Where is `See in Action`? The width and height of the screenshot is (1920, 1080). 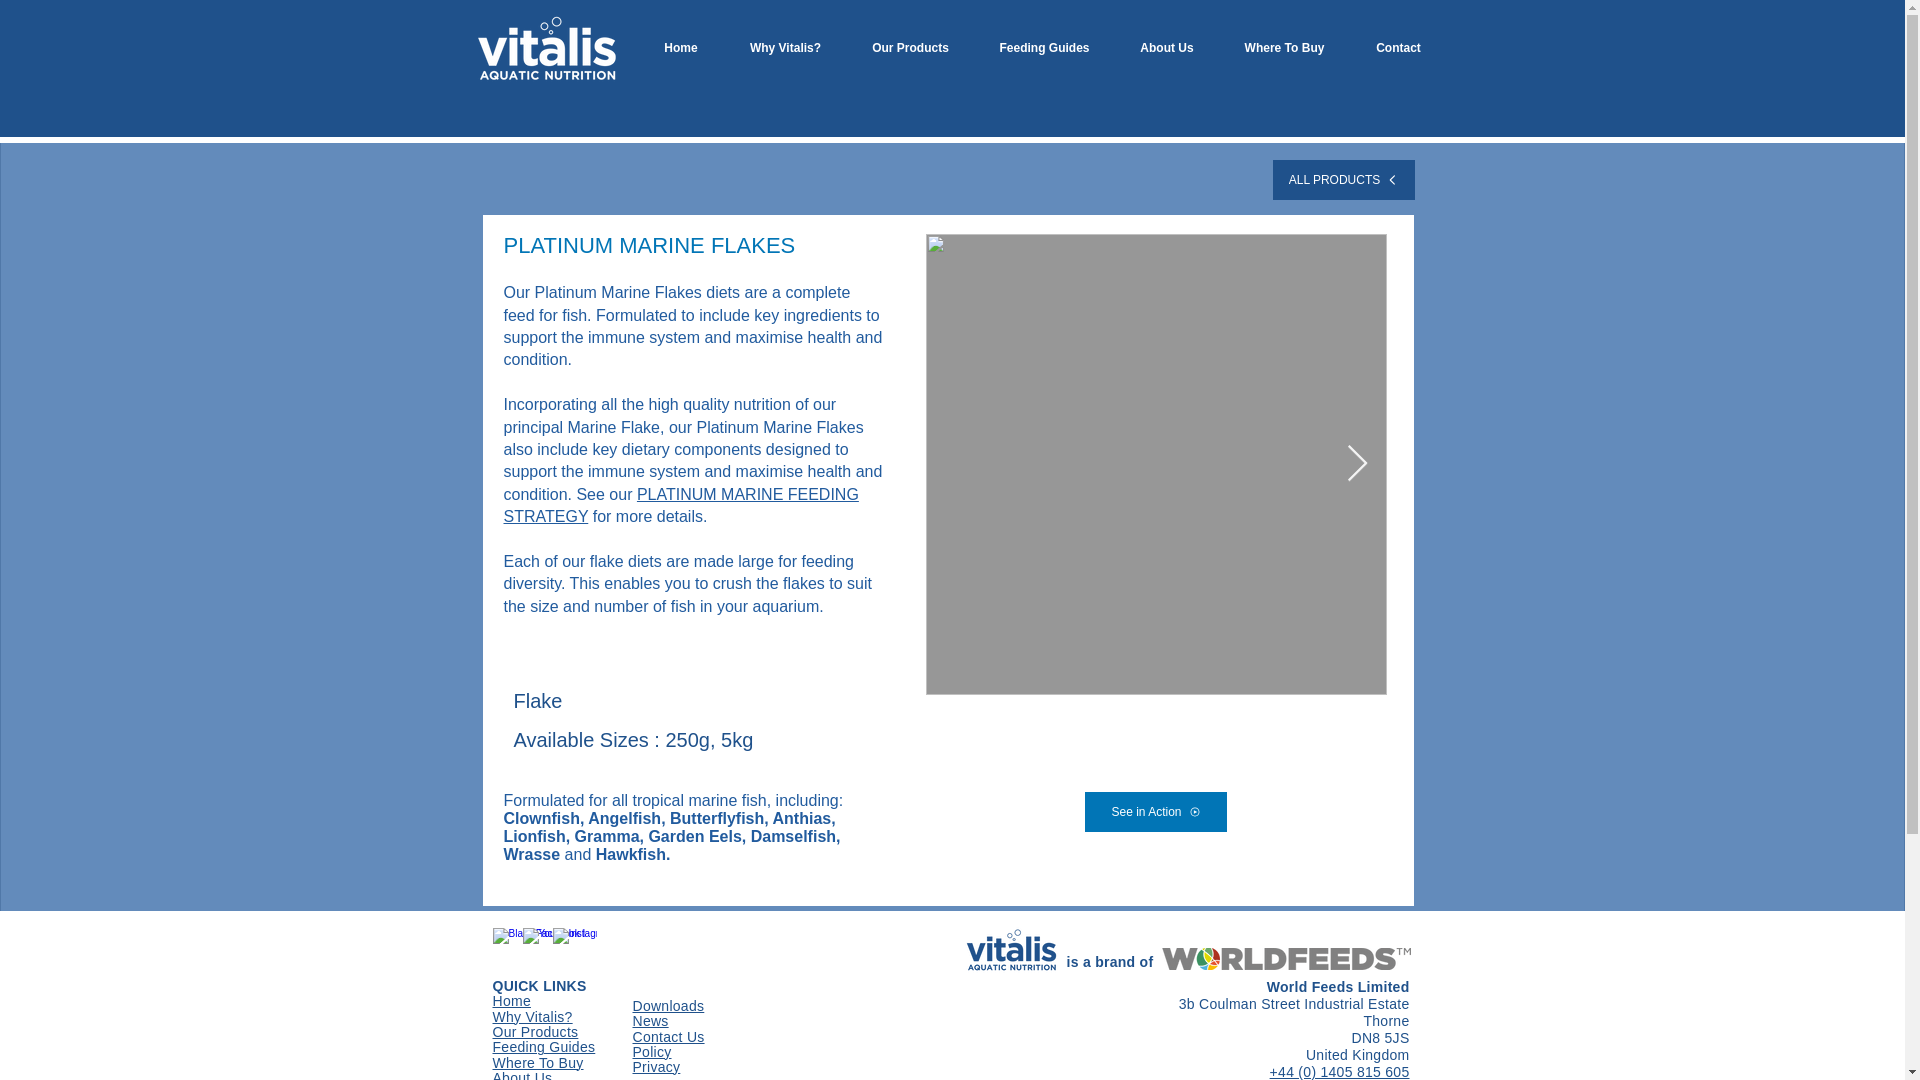
See in Action is located at coordinates (1155, 811).